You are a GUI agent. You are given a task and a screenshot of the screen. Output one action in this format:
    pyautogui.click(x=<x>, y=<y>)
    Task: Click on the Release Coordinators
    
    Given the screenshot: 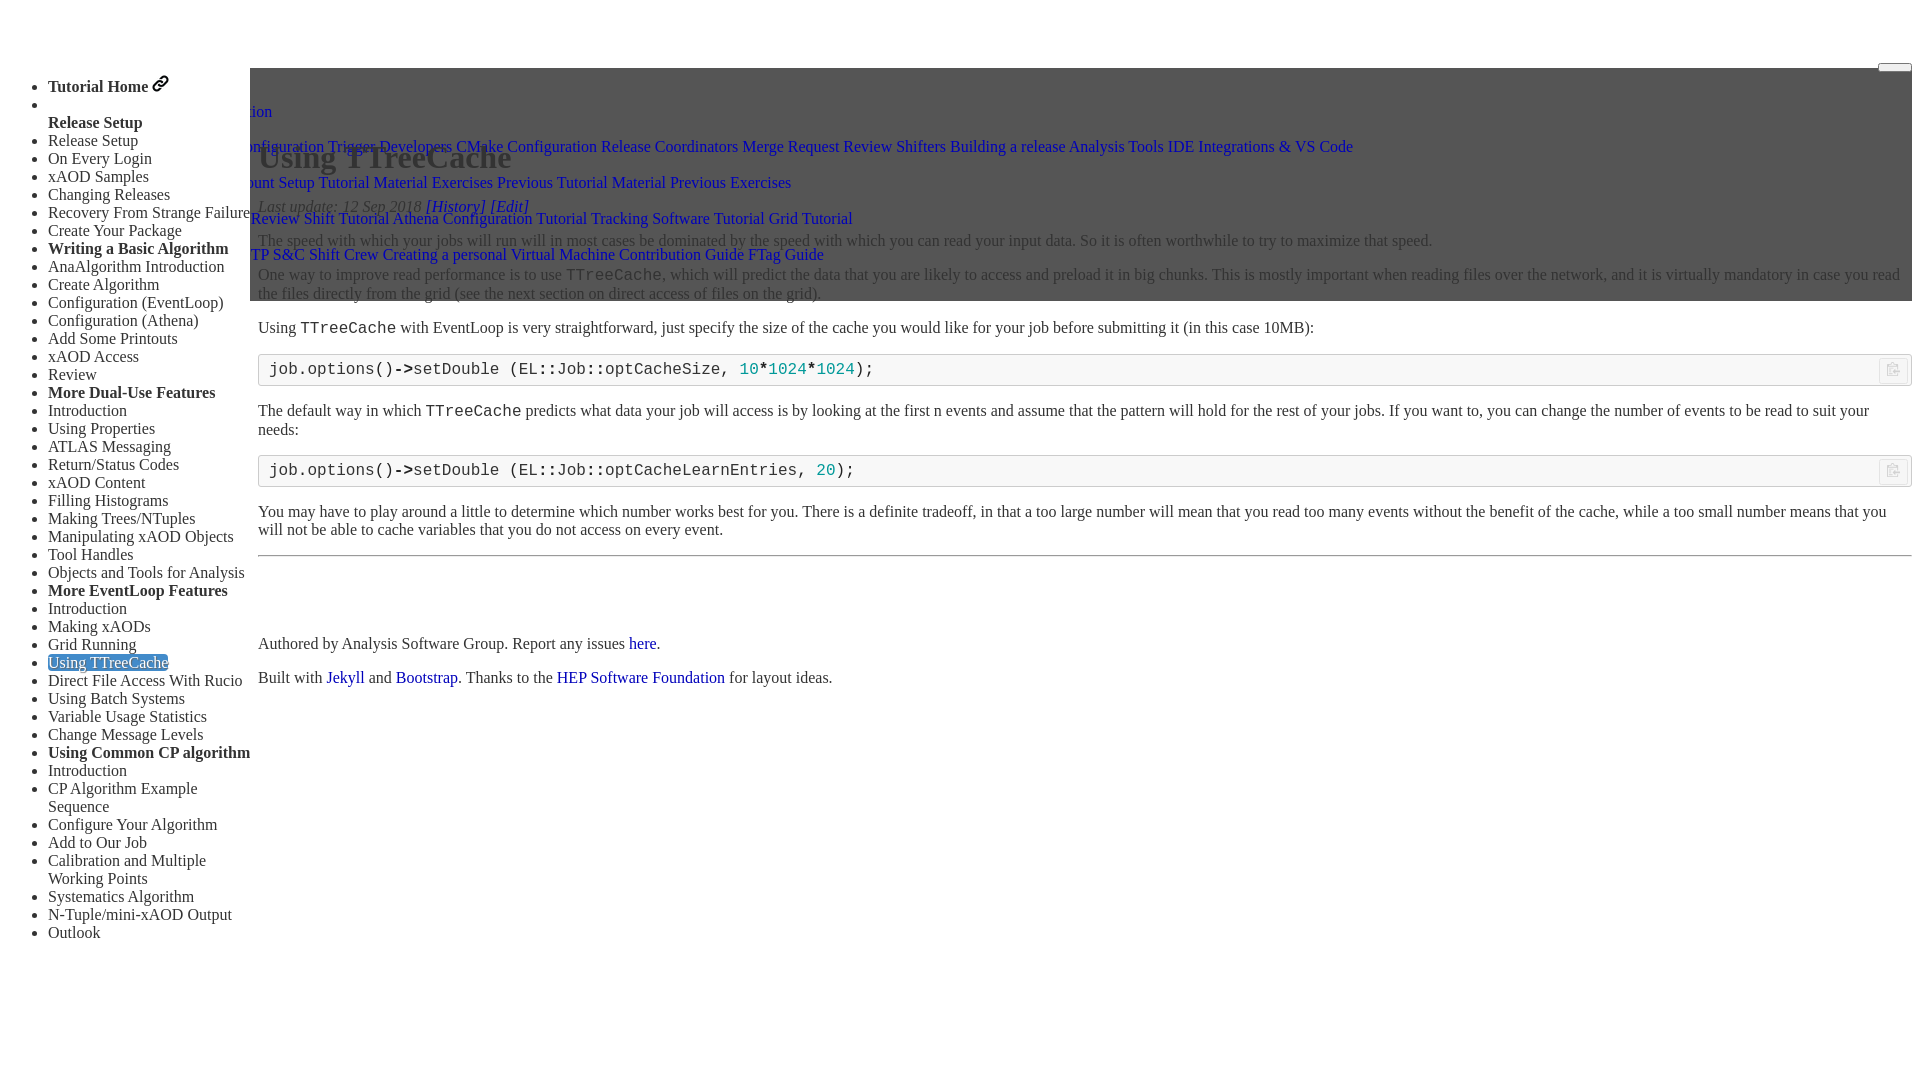 What is the action you would take?
    pyautogui.click(x=670, y=146)
    